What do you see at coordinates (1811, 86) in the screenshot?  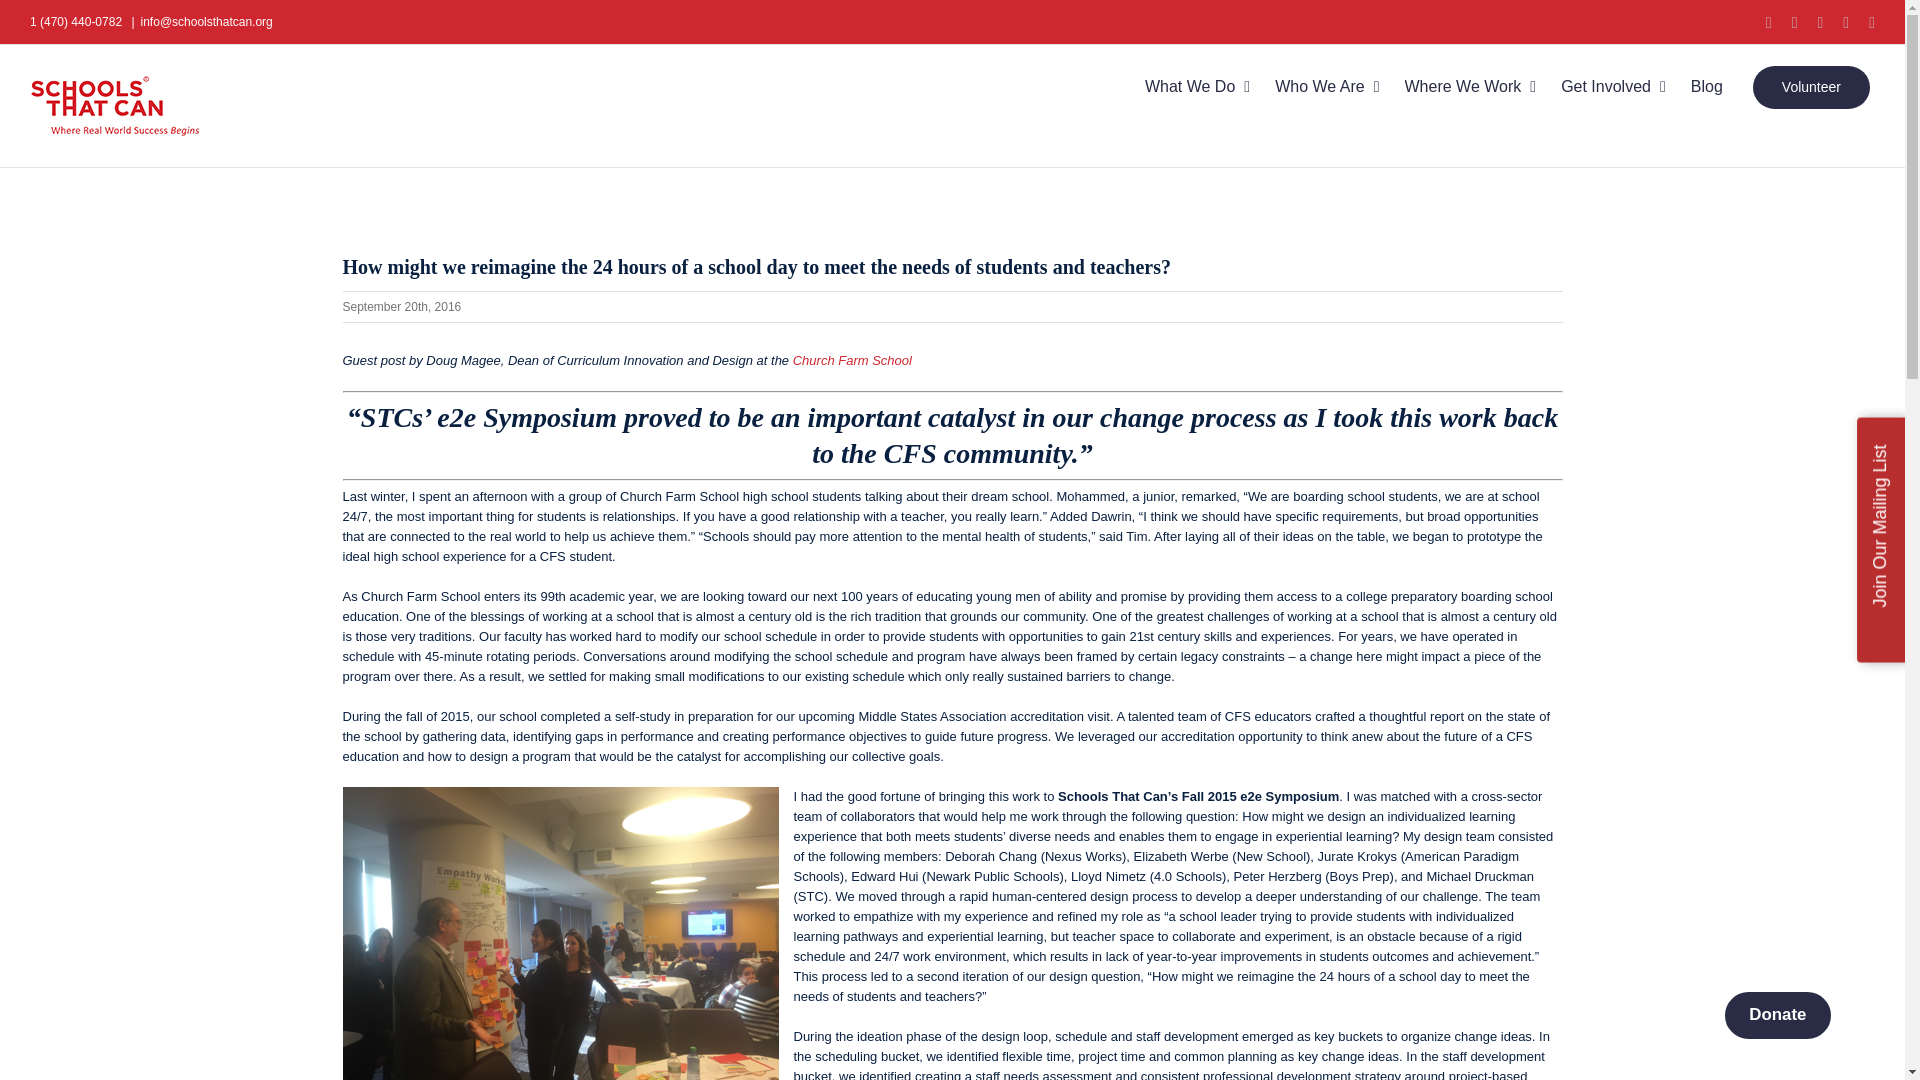 I see `Volunteer` at bounding box center [1811, 86].